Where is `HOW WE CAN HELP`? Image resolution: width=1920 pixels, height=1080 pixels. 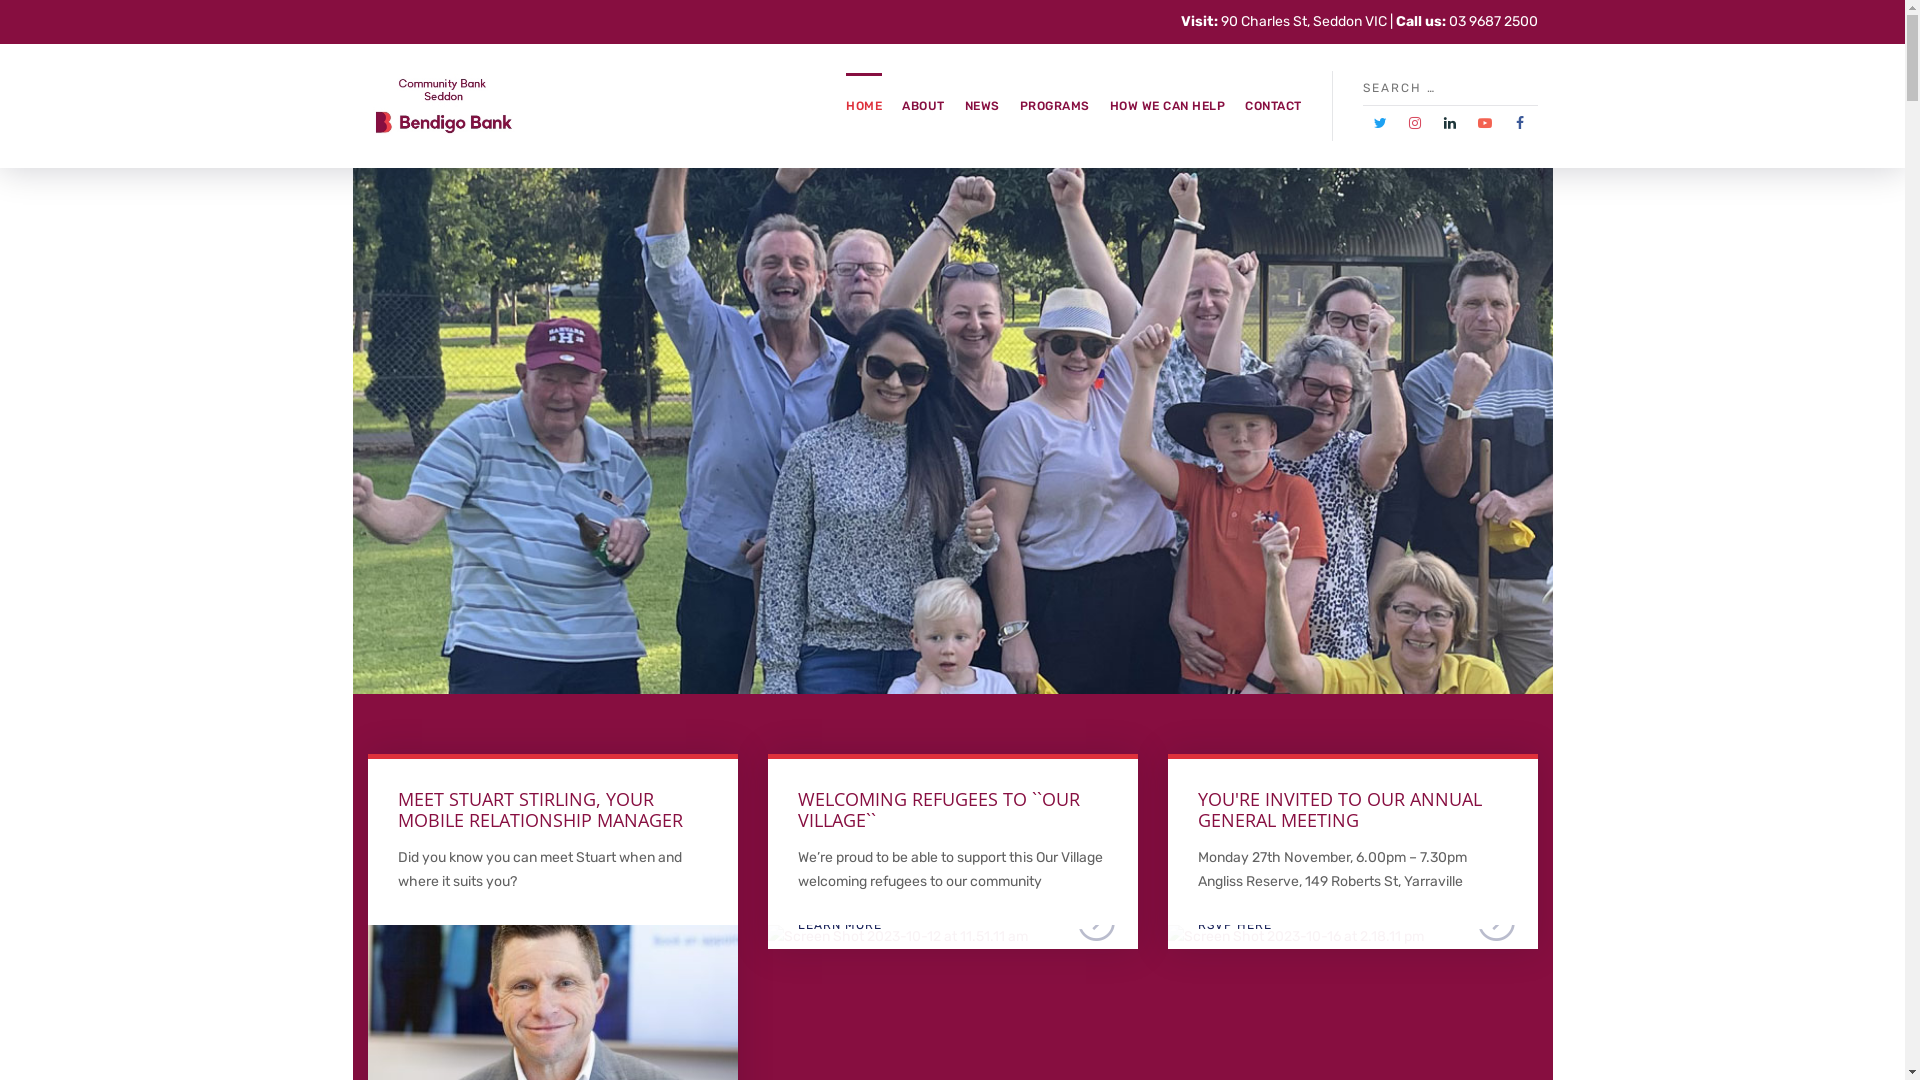
HOW WE CAN HELP is located at coordinates (1168, 106).